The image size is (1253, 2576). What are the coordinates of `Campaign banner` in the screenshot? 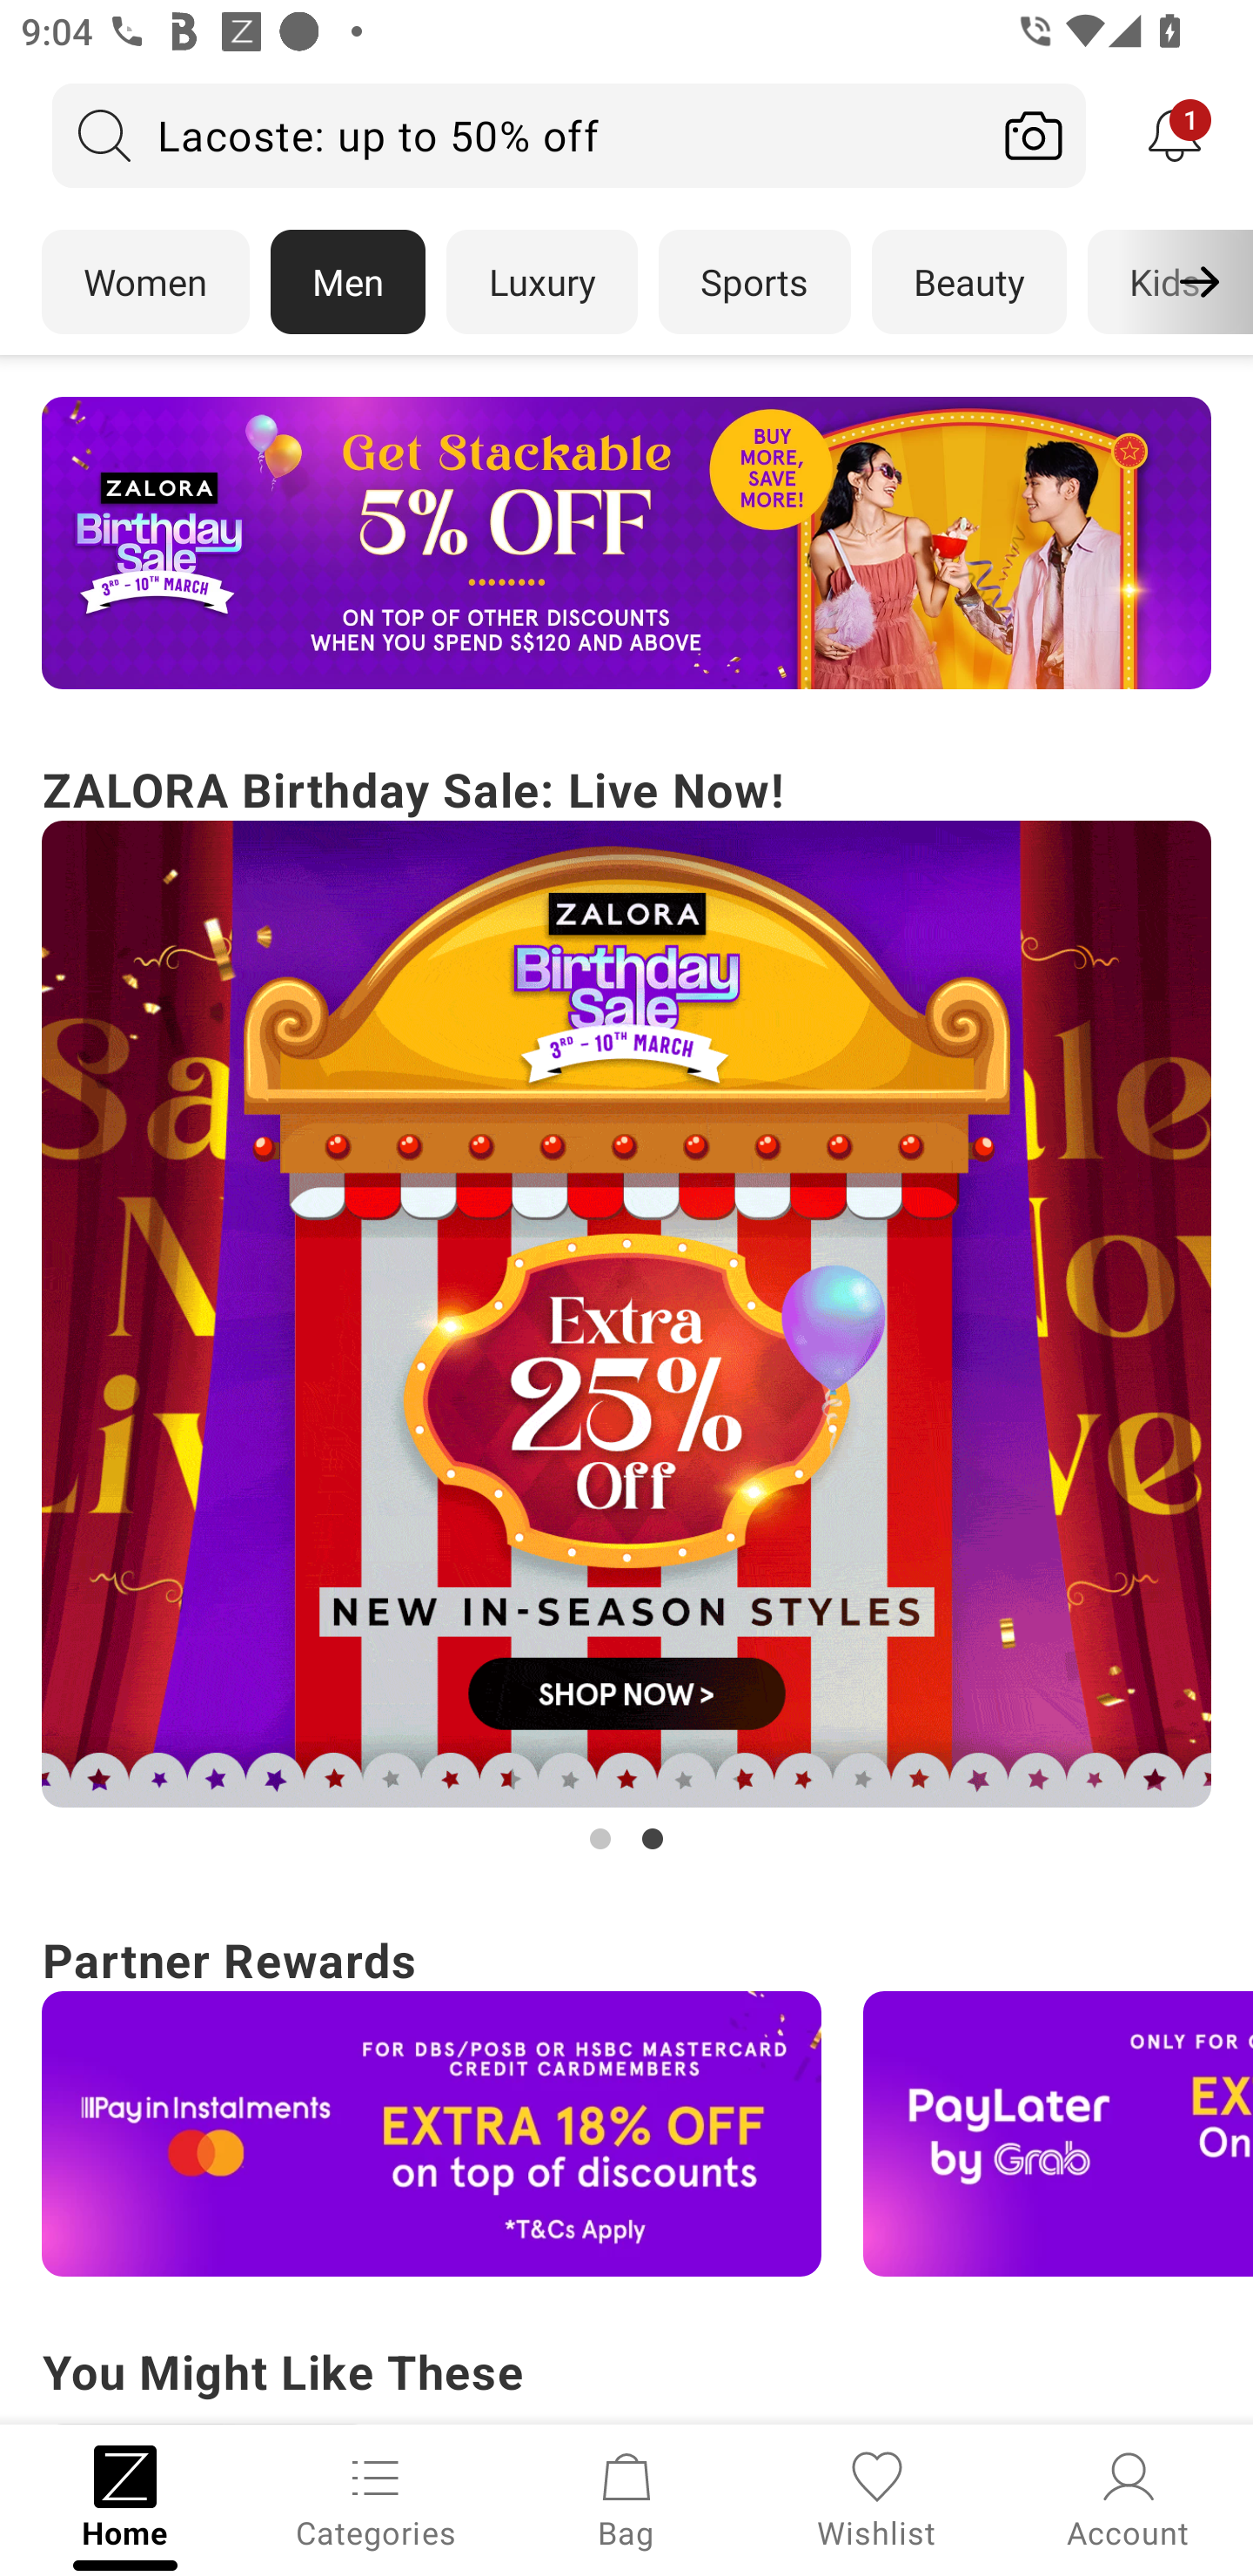 It's located at (626, 543).